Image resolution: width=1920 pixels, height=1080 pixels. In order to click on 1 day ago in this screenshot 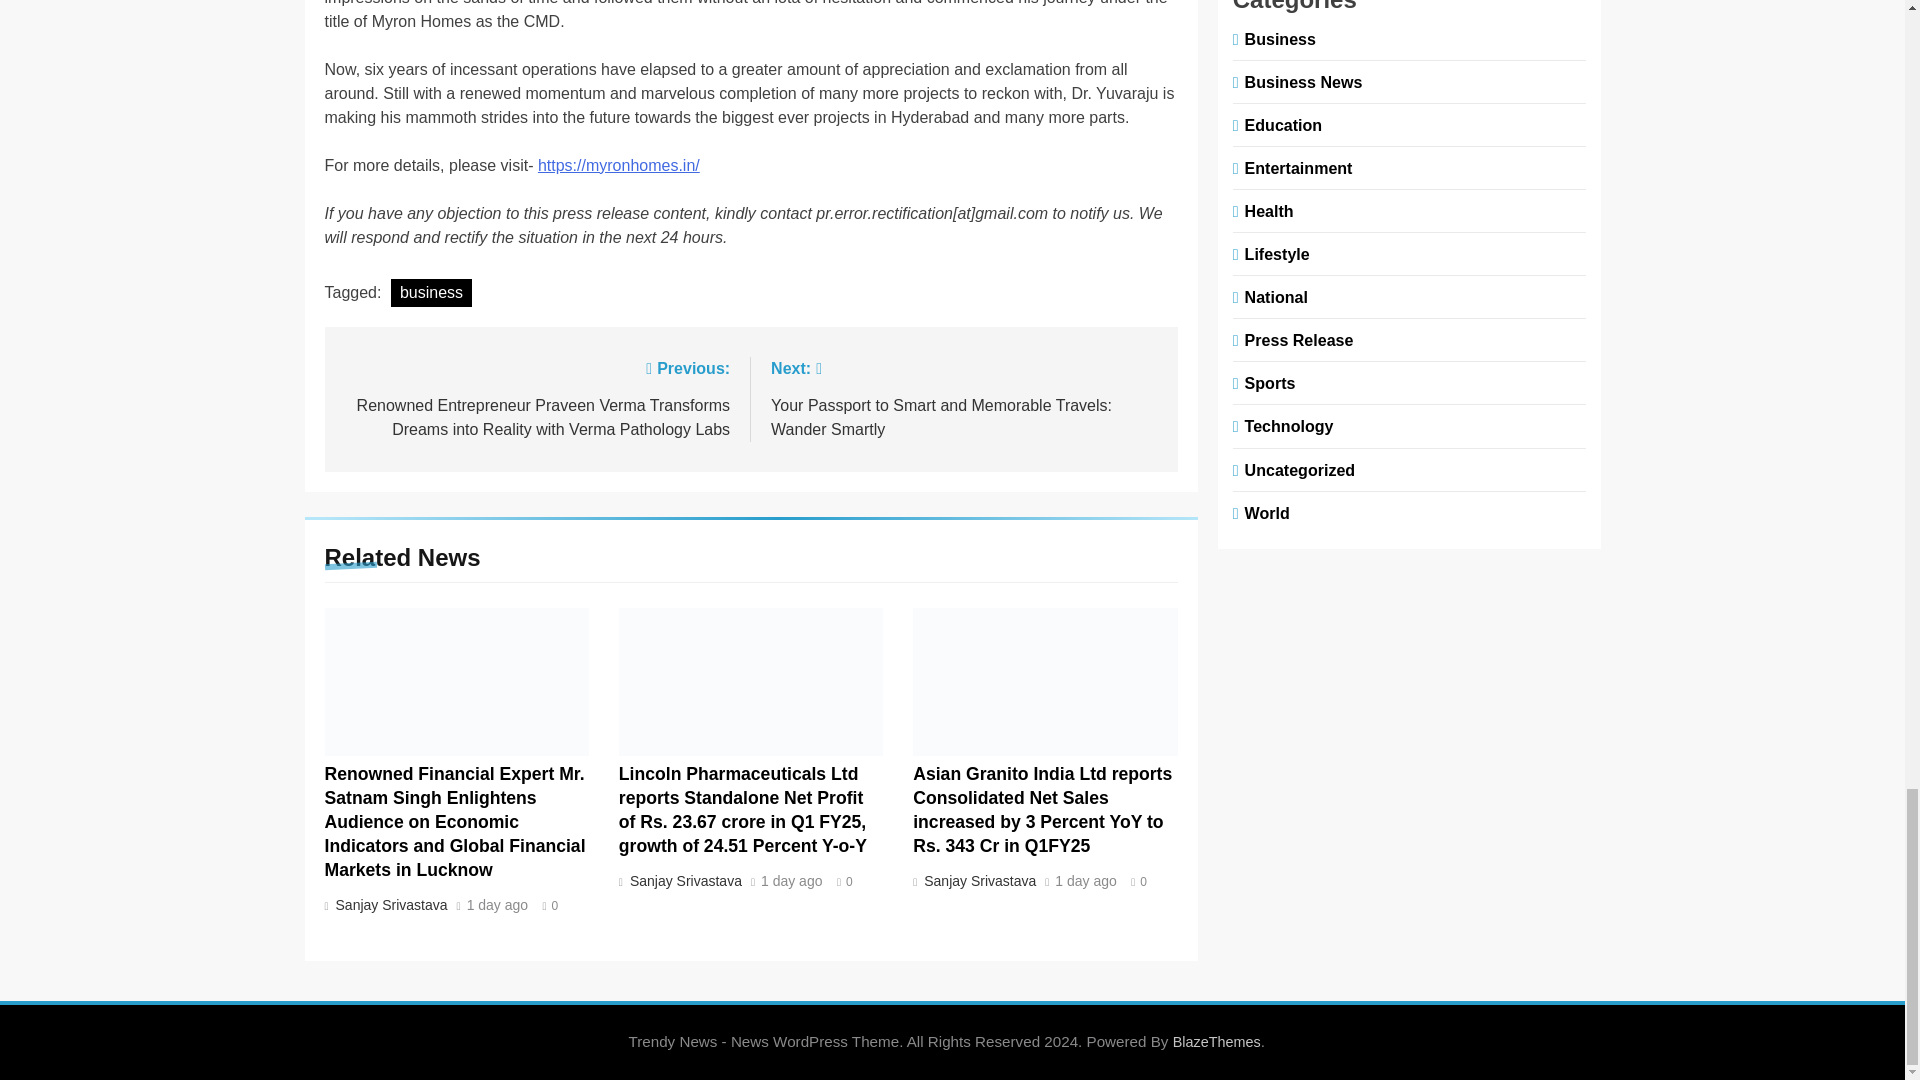, I will do `click(792, 881)`.